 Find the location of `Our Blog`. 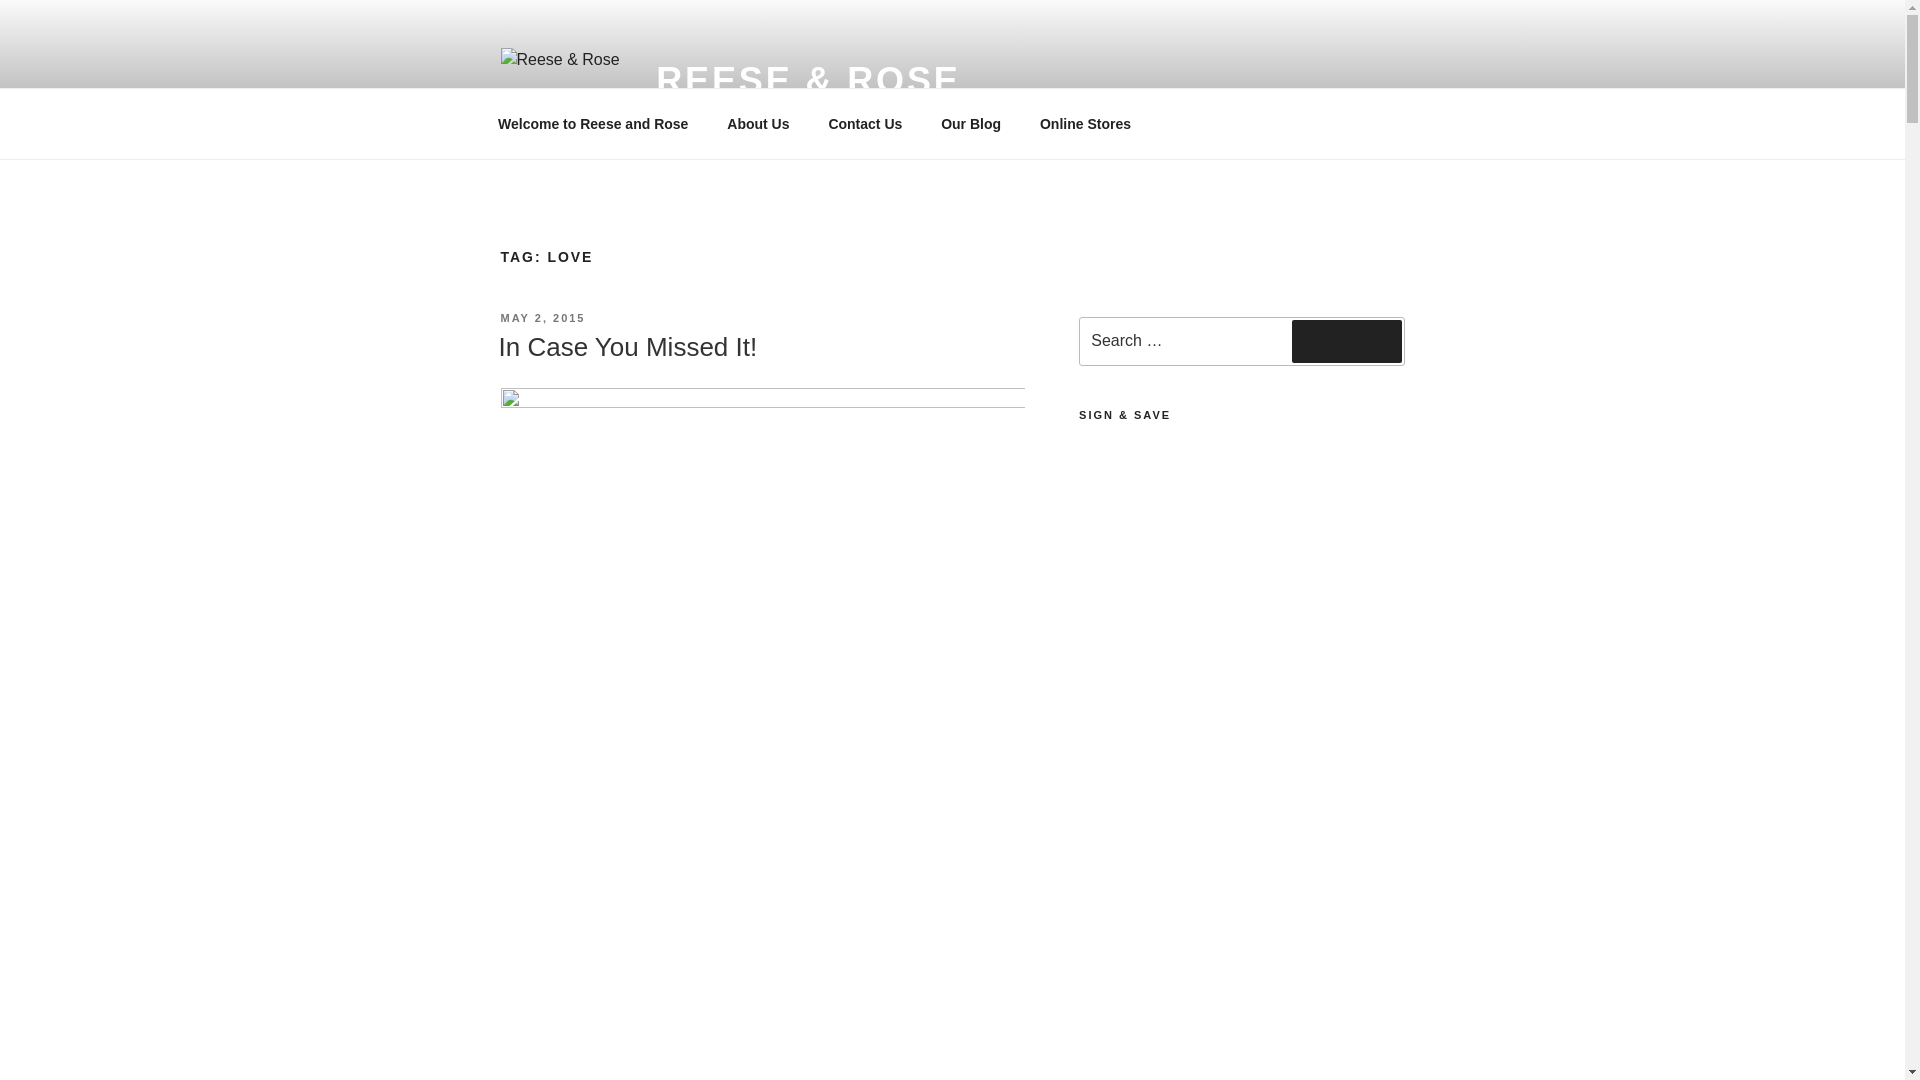

Our Blog is located at coordinates (971, 124).